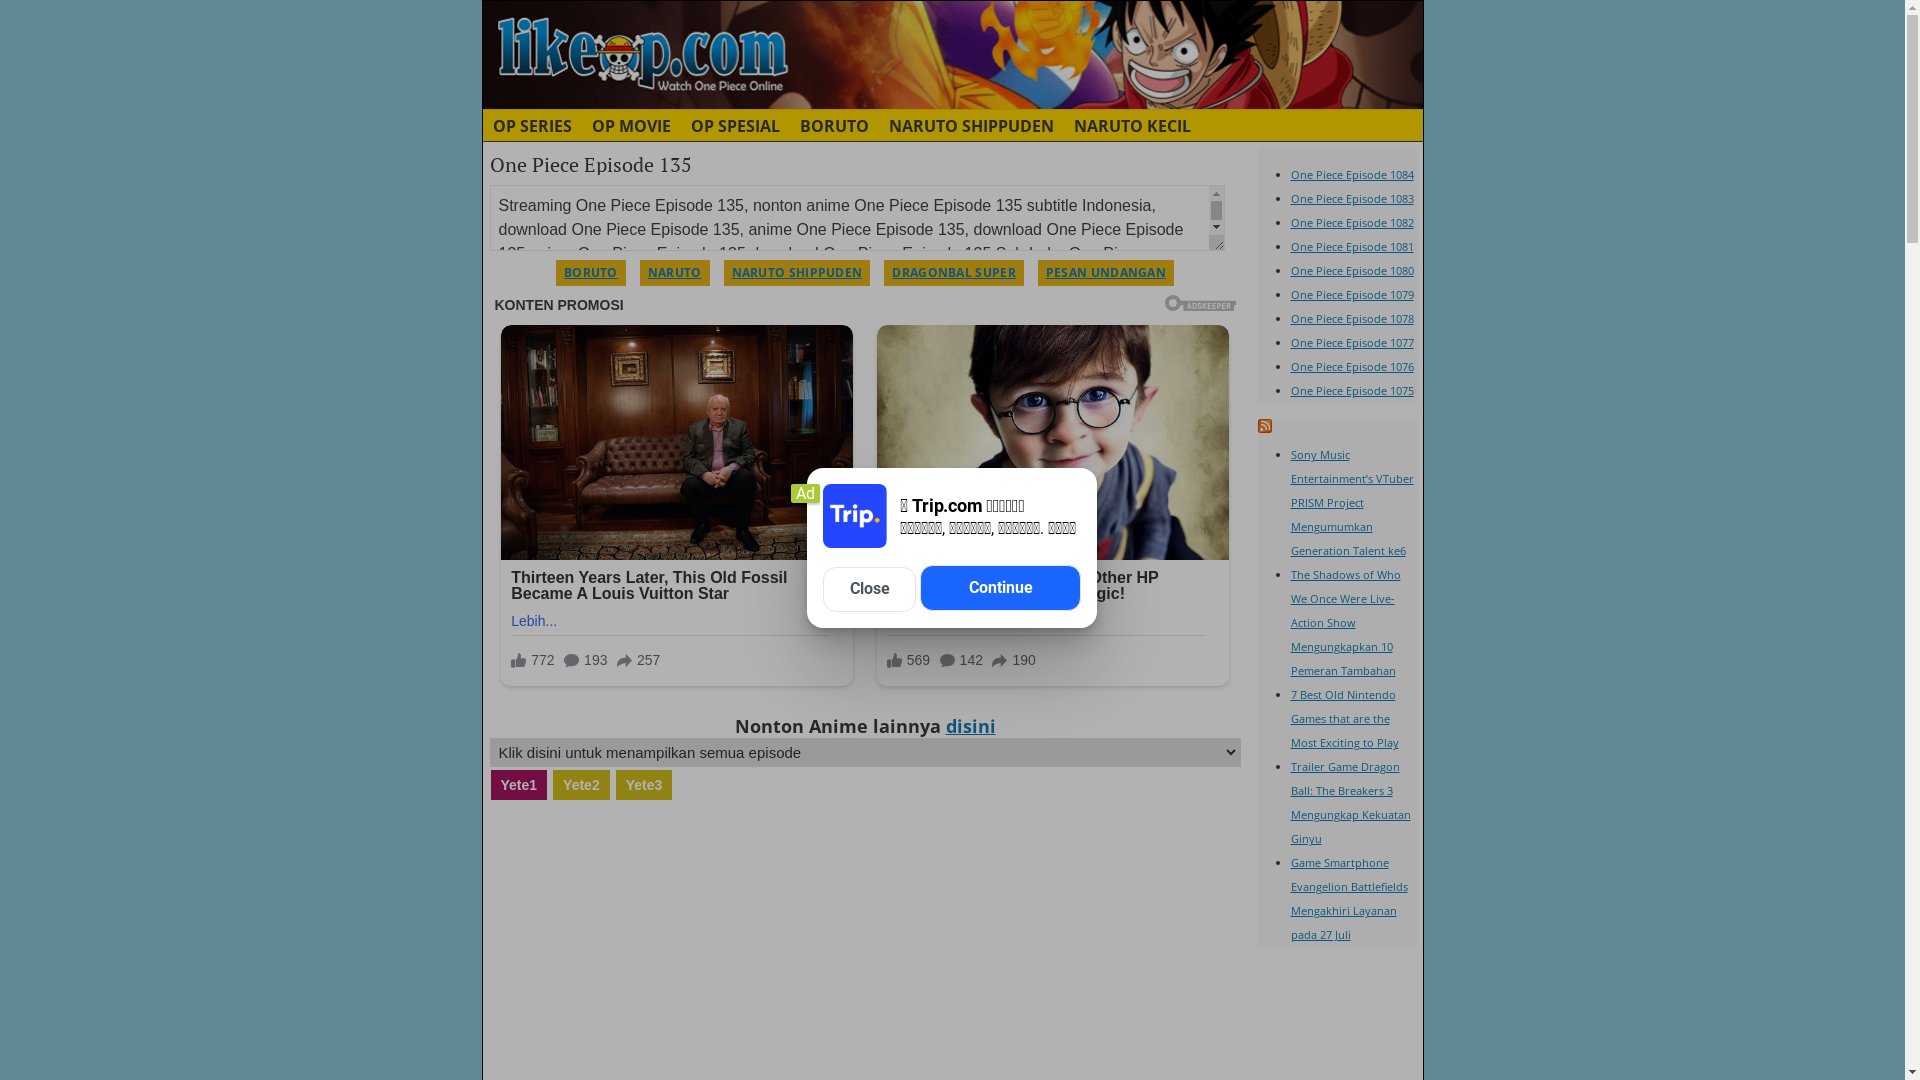 This screenshot has width=1920, height=1080. I want to click on NARUTO SHIPPUDEN, so click(970, 125).